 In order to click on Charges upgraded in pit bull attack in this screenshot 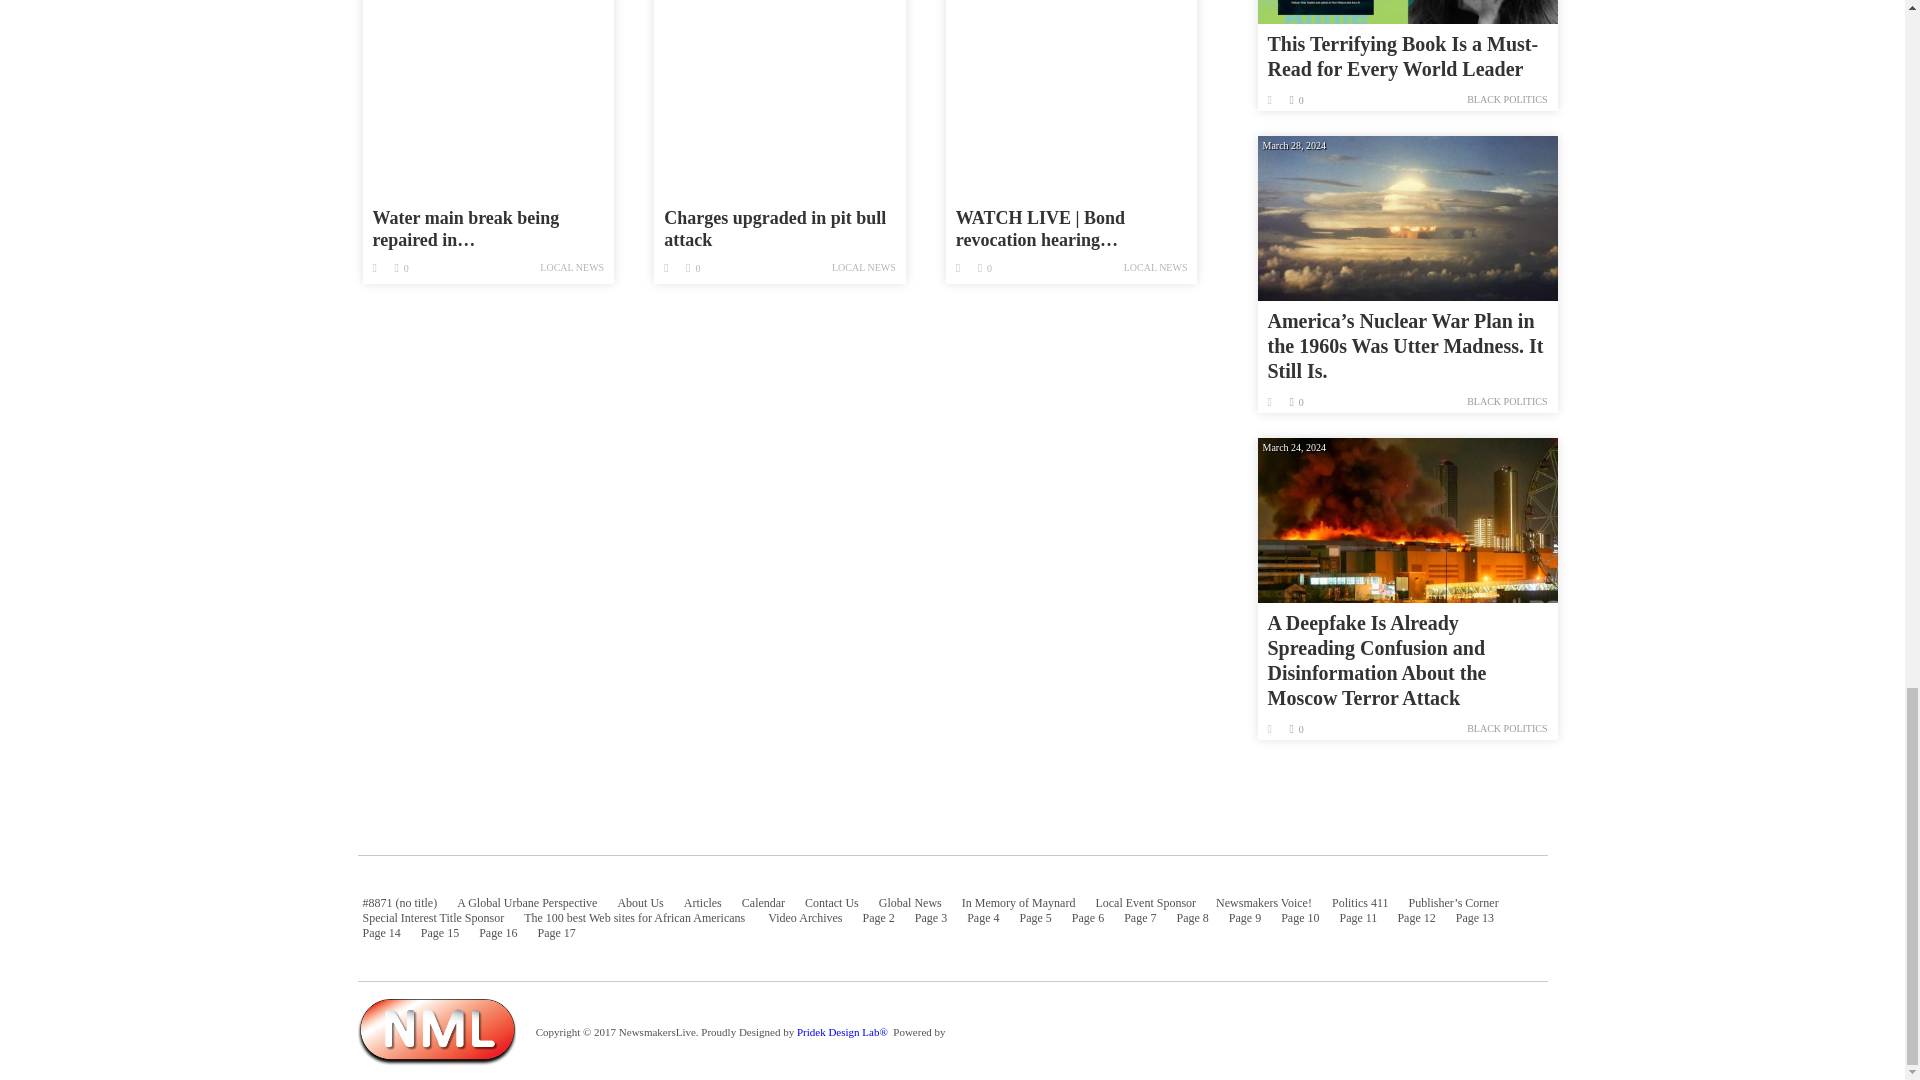, I will do `click(780, 229)`.